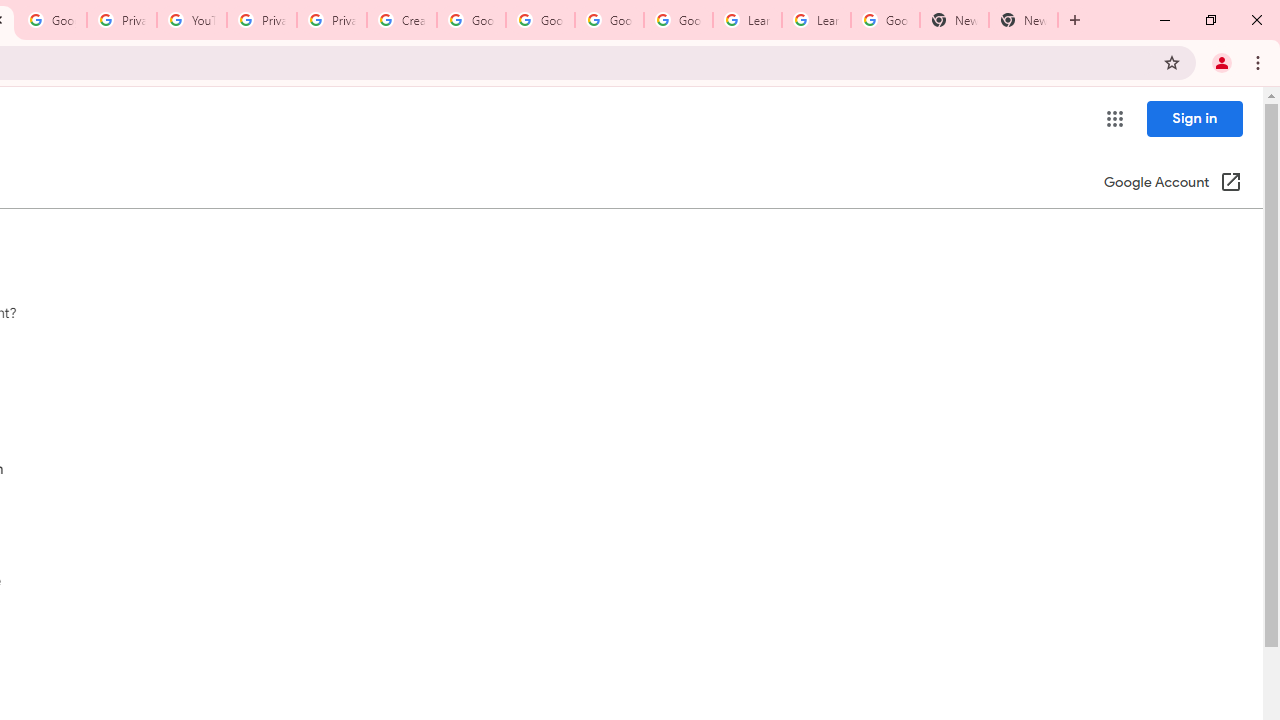  What do you see at coordinates (954, 20) in the screenshot?
I see `New Tab` at bounding box center [954, 20].